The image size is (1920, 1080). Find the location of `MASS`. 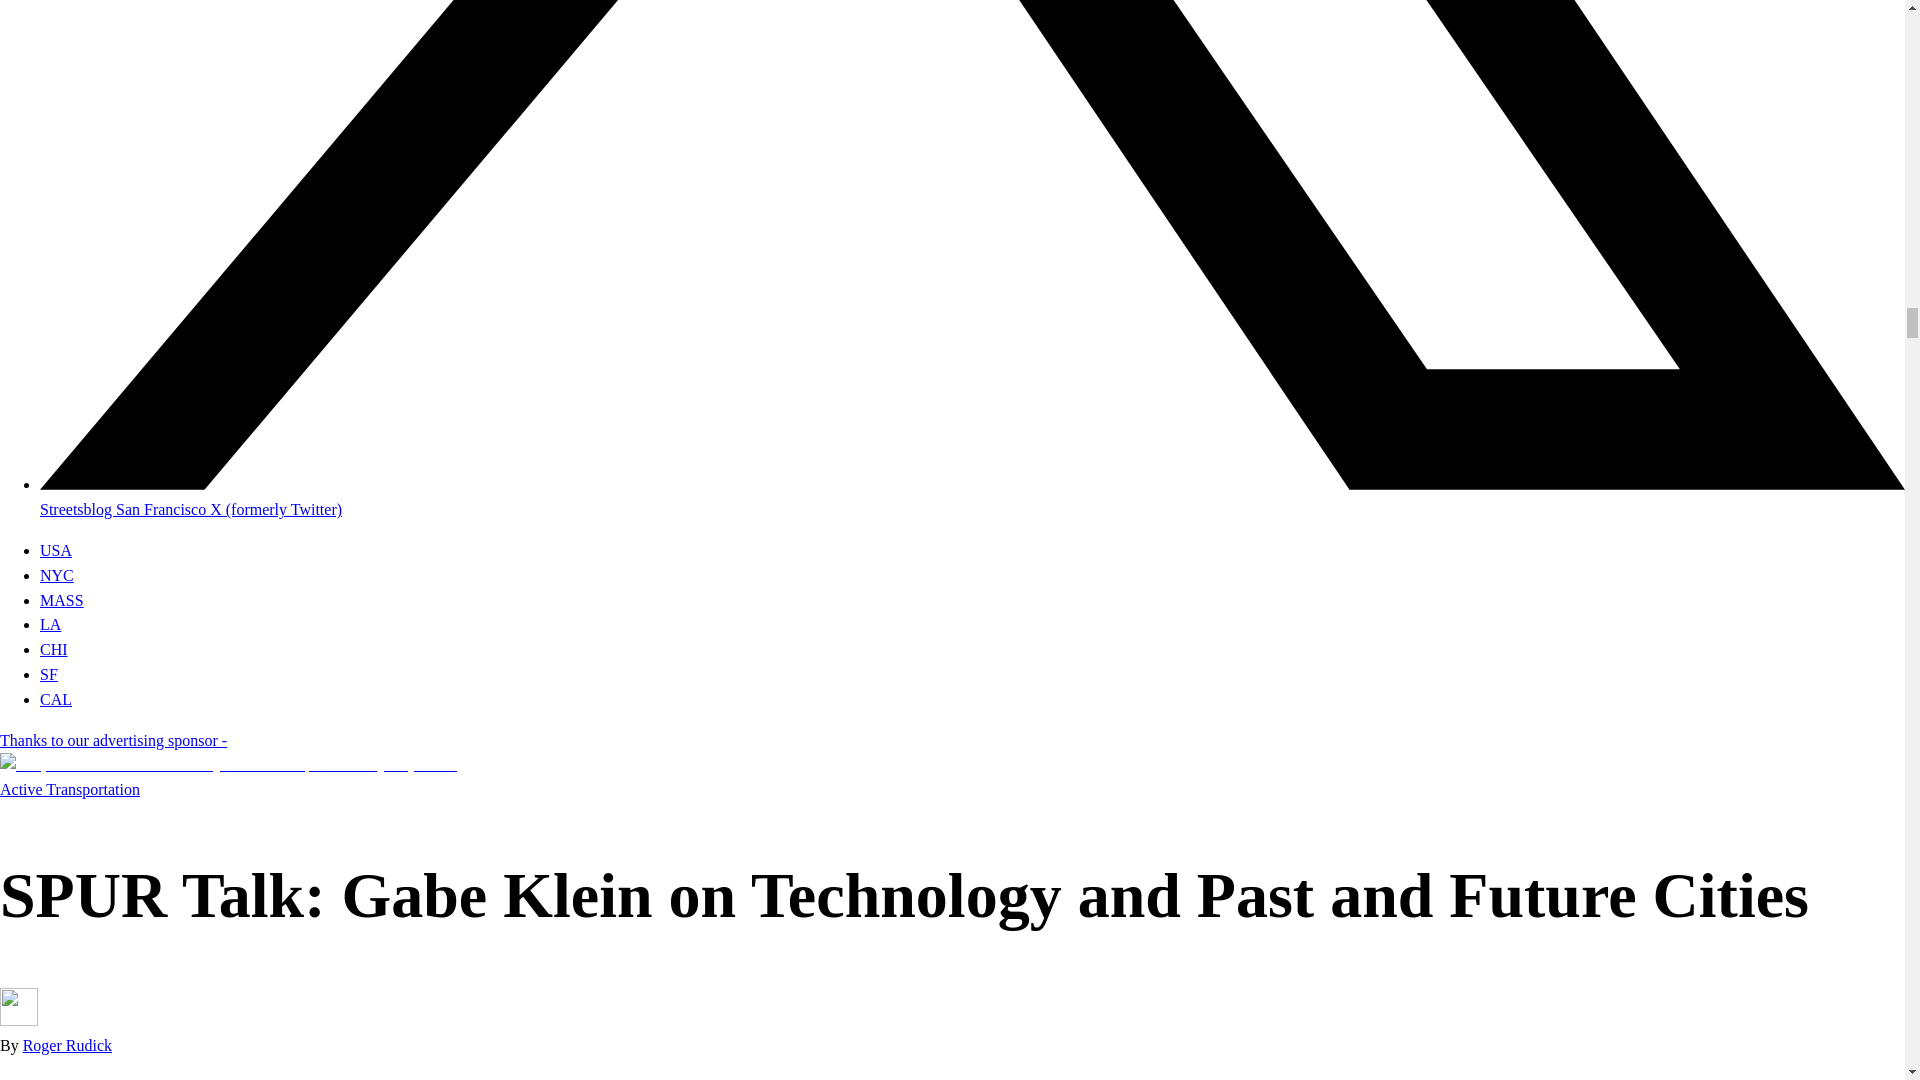

MASS is located at coordinates (62, 600).